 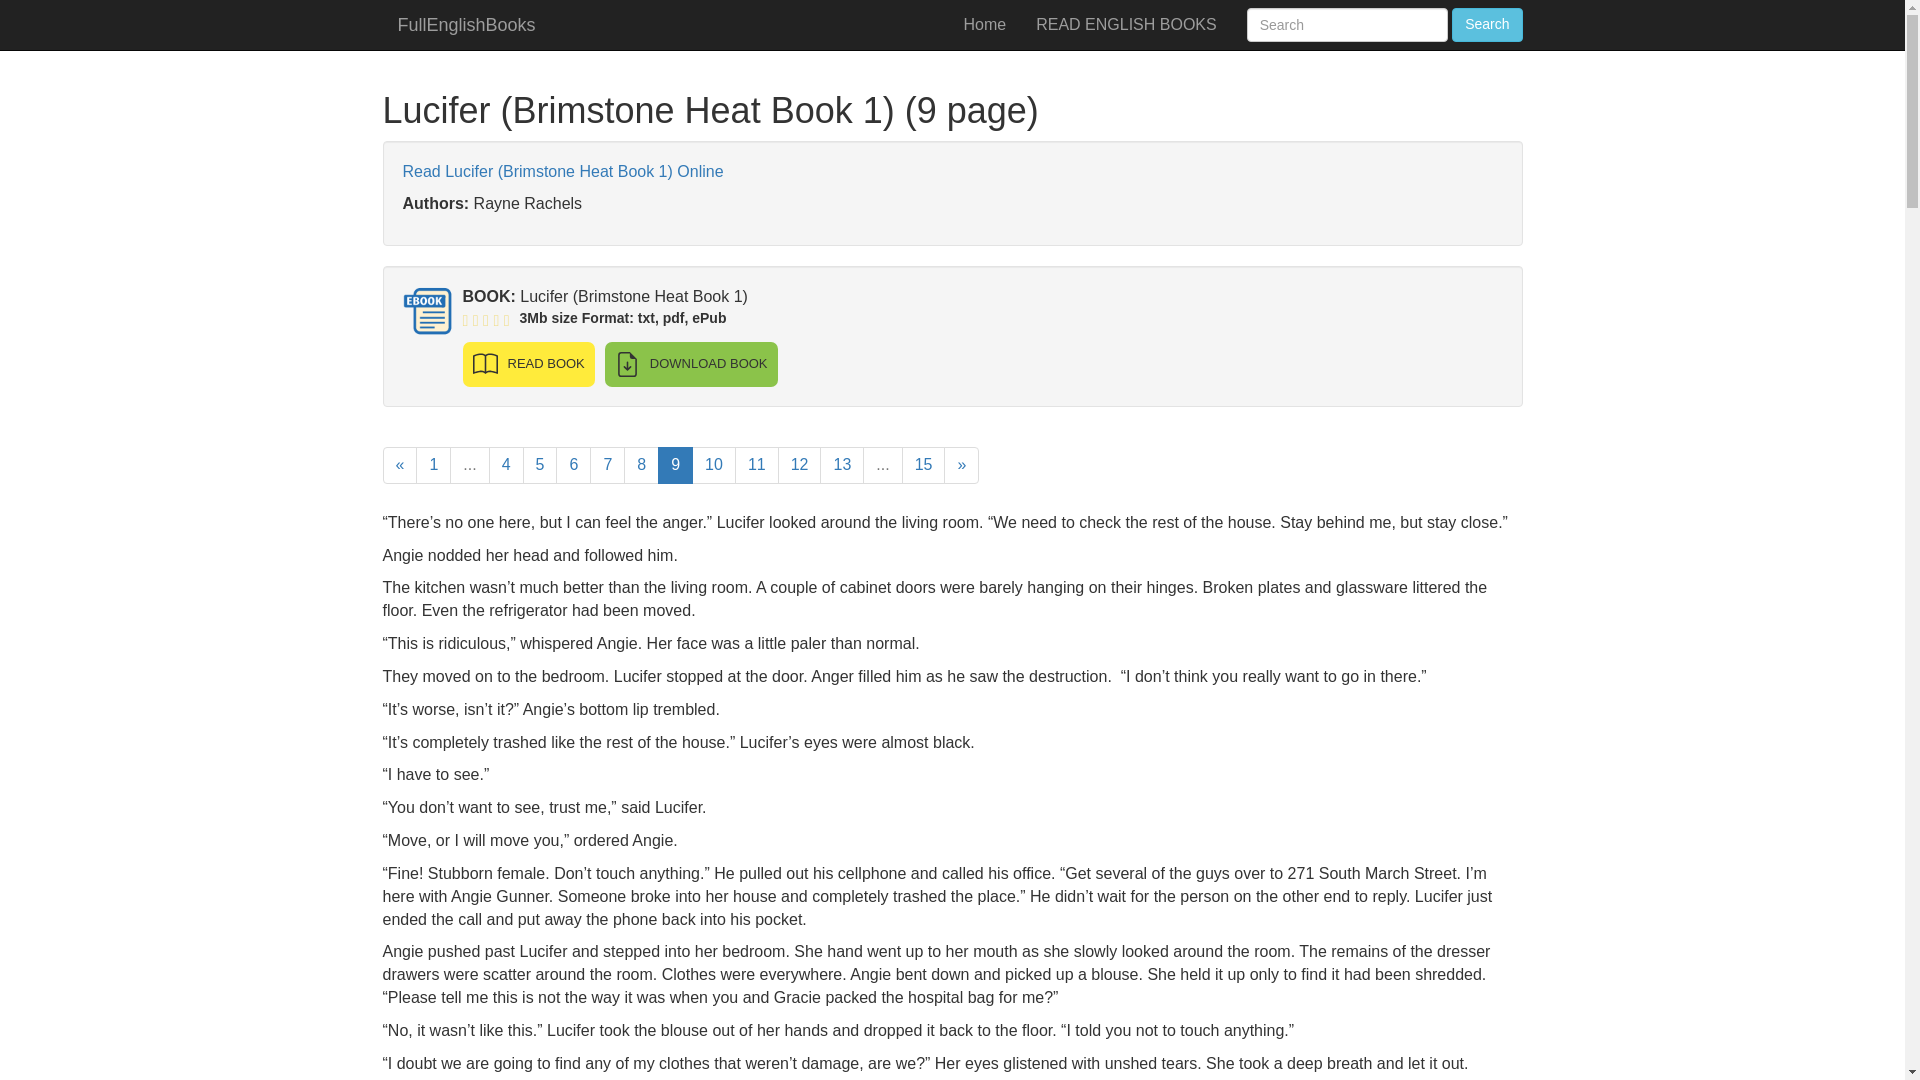 What do you see at coordinates (799, 465) in the screenshot?
I see `12` at bounding box center [799, 465].